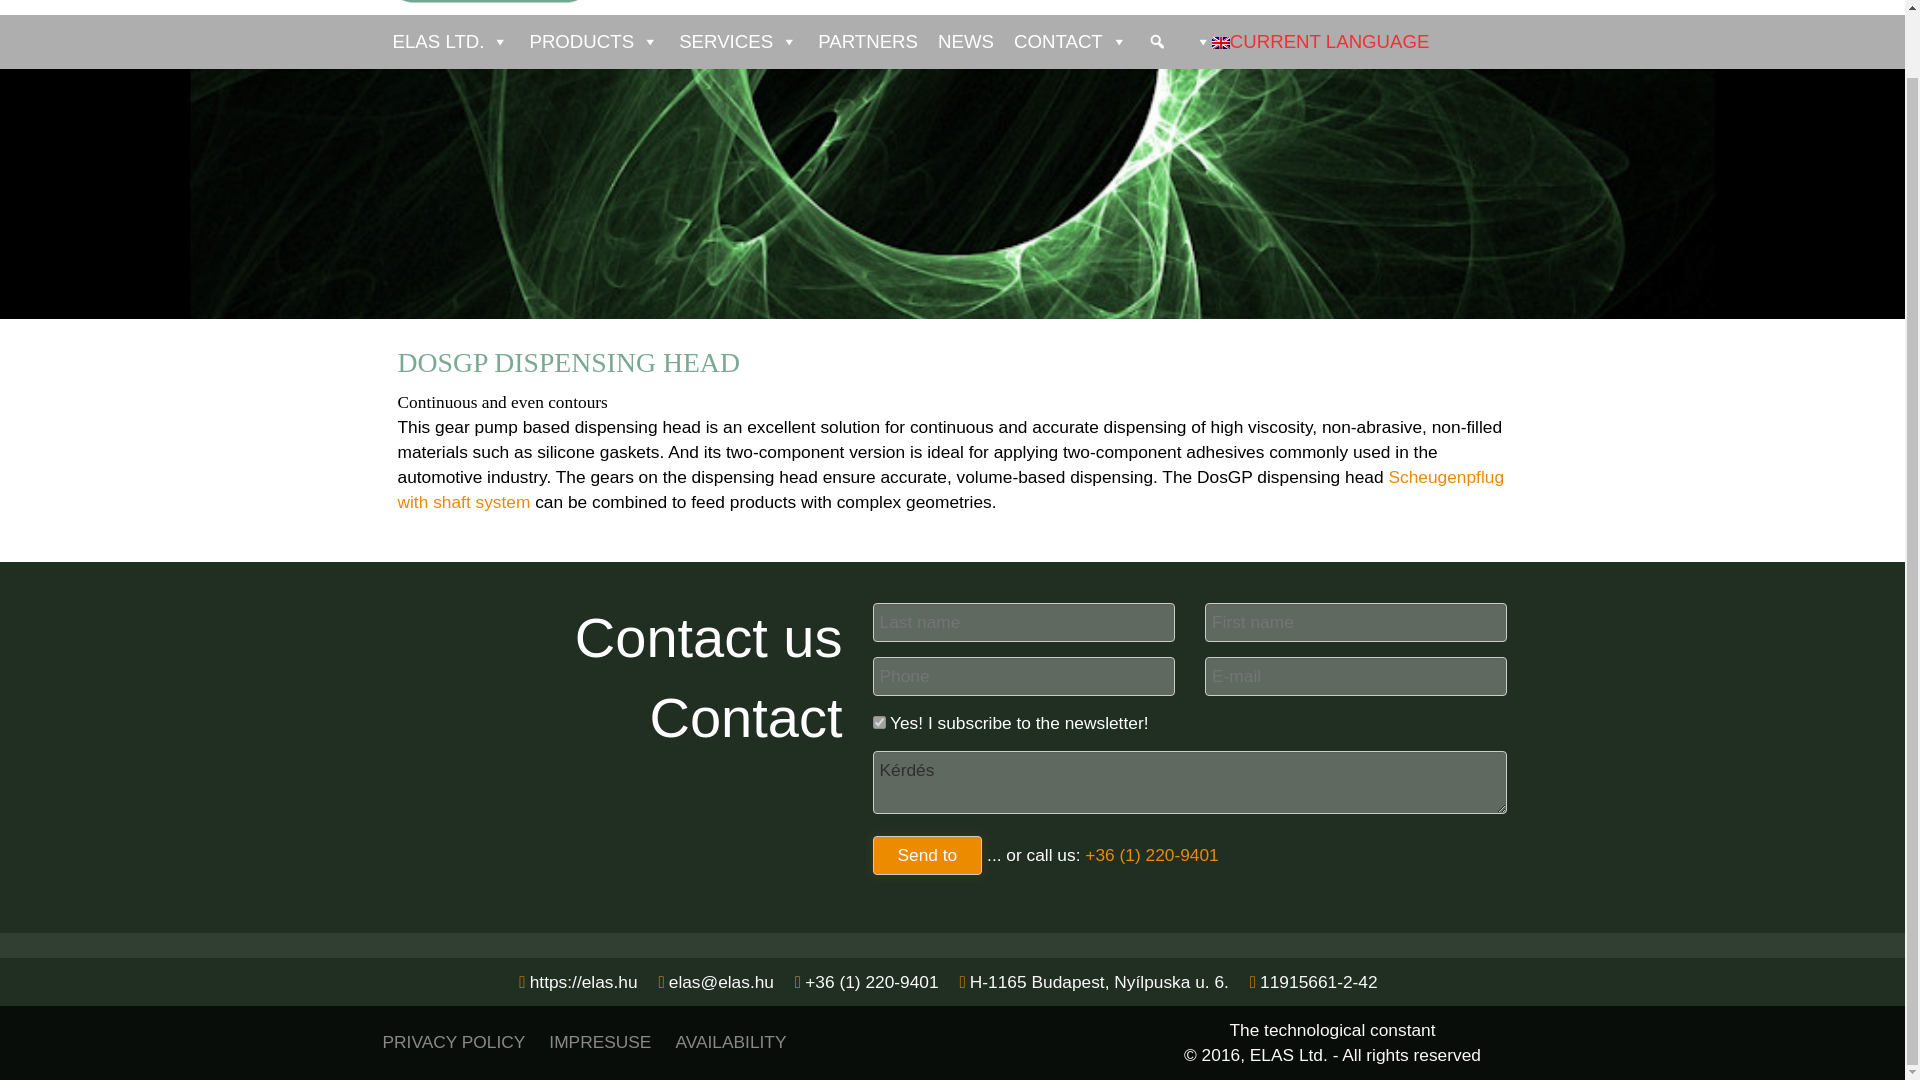 The height and width of the screenshot is (1080, 1920). What do you see at coordinates (1220, 42) in the screenshot?
I see `Current Language` at bounding box center [1220, 42].